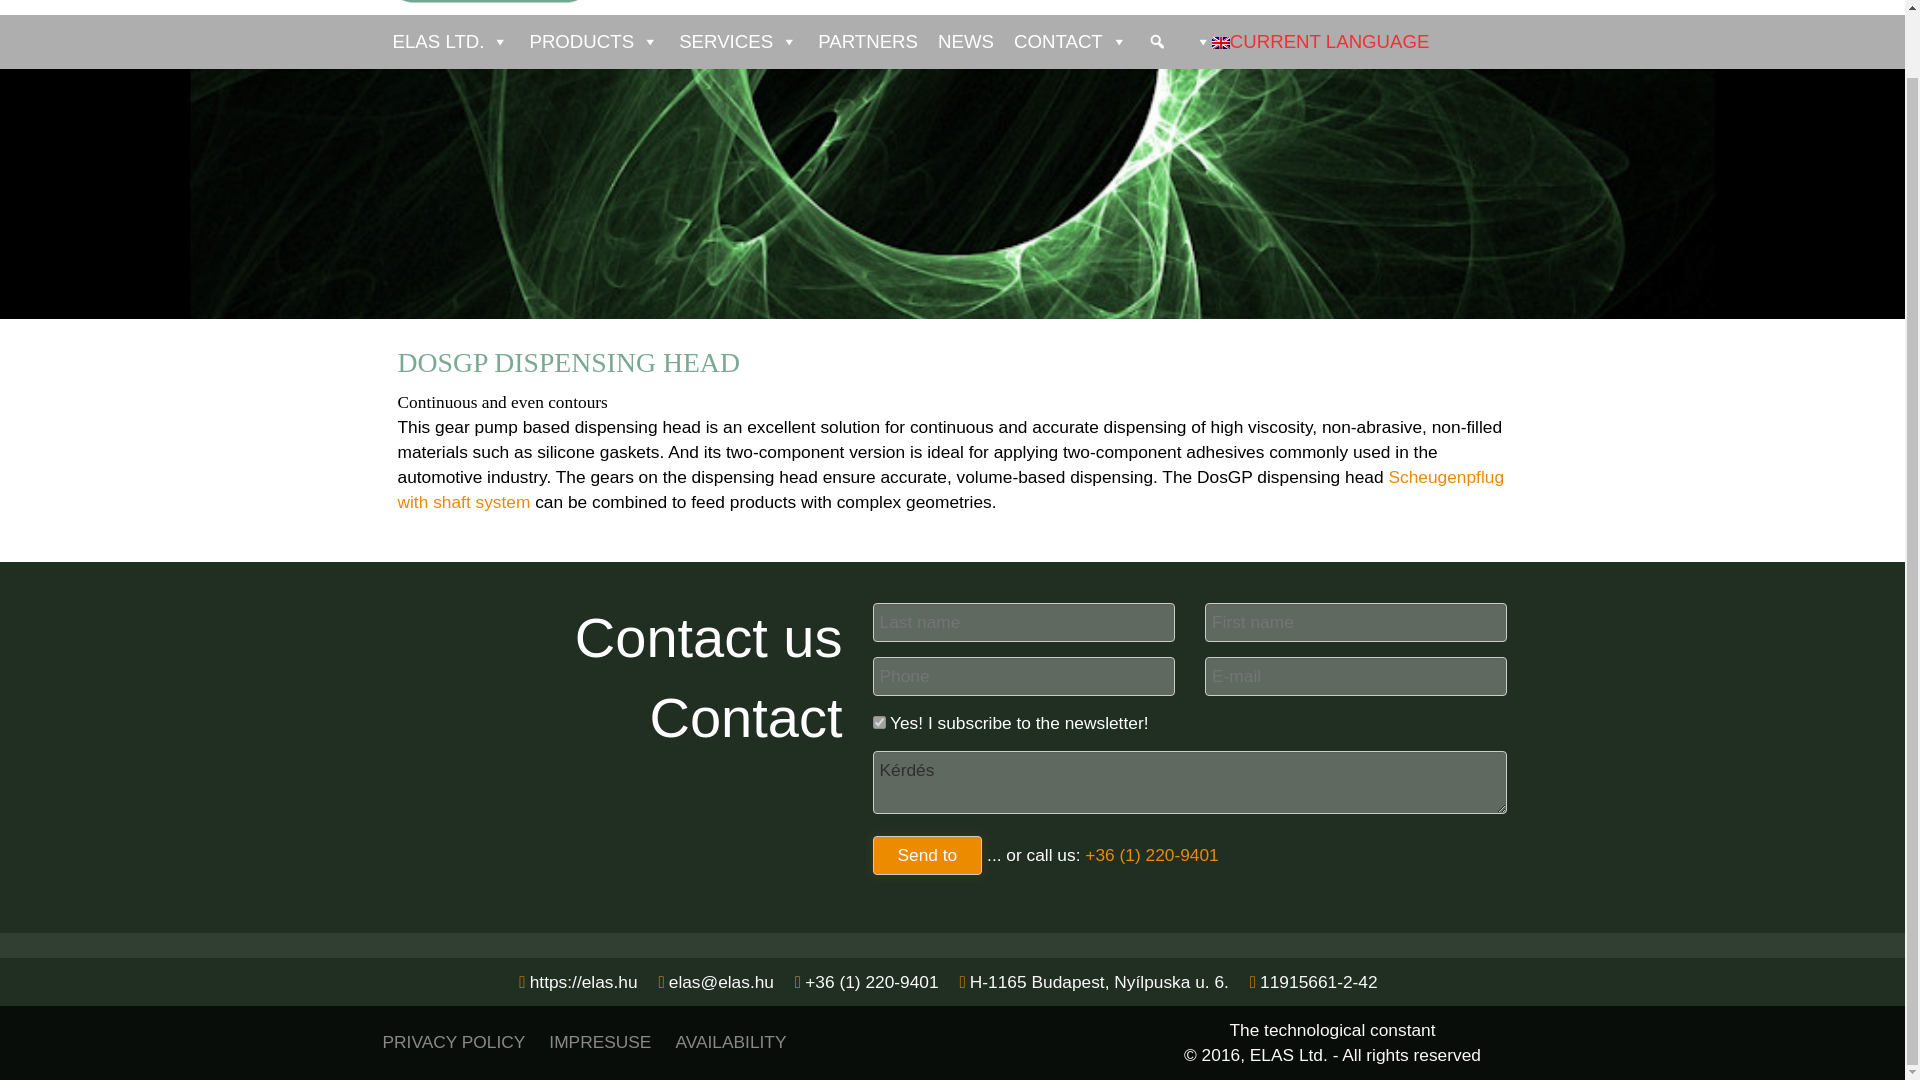 The height and width of the screenshot is (1080, 1920). What do you see at coordinates (1220, 42) in the screenshot?
I see `Current Language` at bounding box center [1220, 42].